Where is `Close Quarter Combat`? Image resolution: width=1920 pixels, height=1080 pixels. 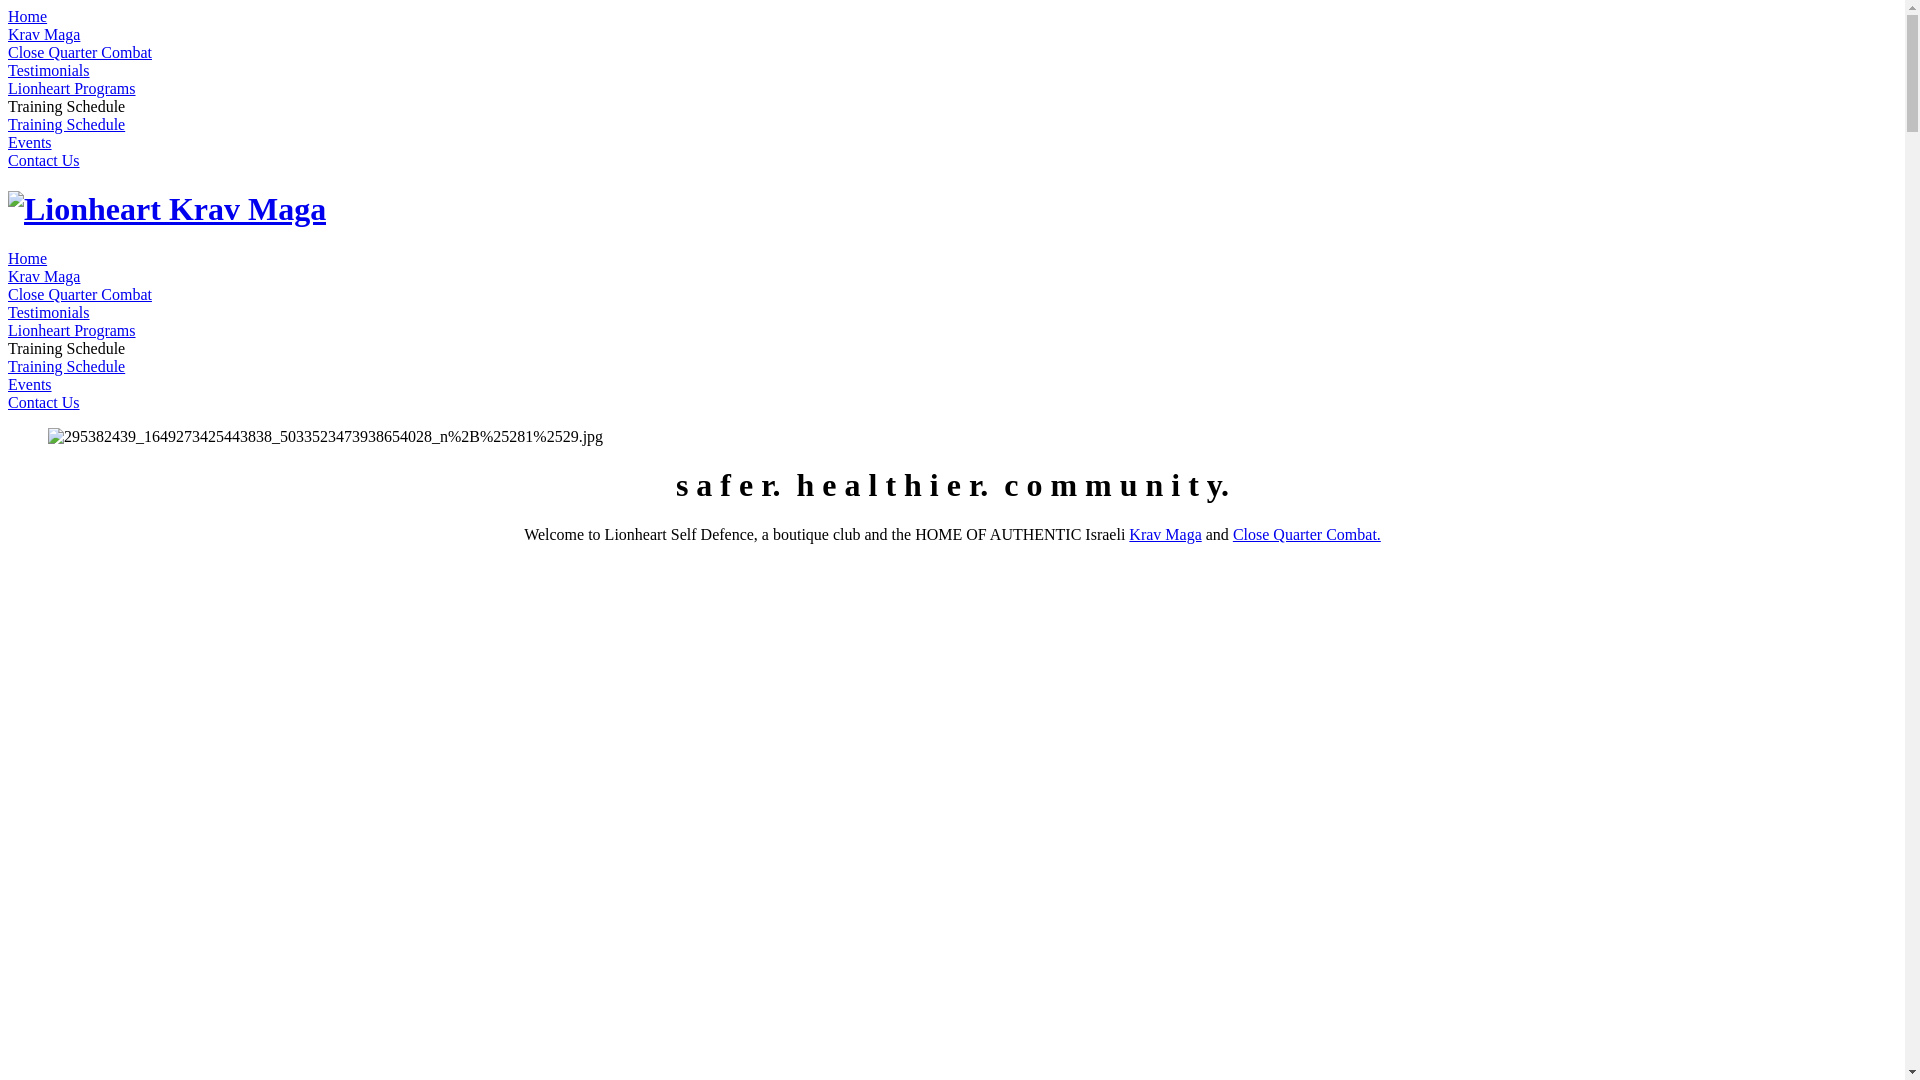
Close Quarter Combat is located at coordinates (80, 52).